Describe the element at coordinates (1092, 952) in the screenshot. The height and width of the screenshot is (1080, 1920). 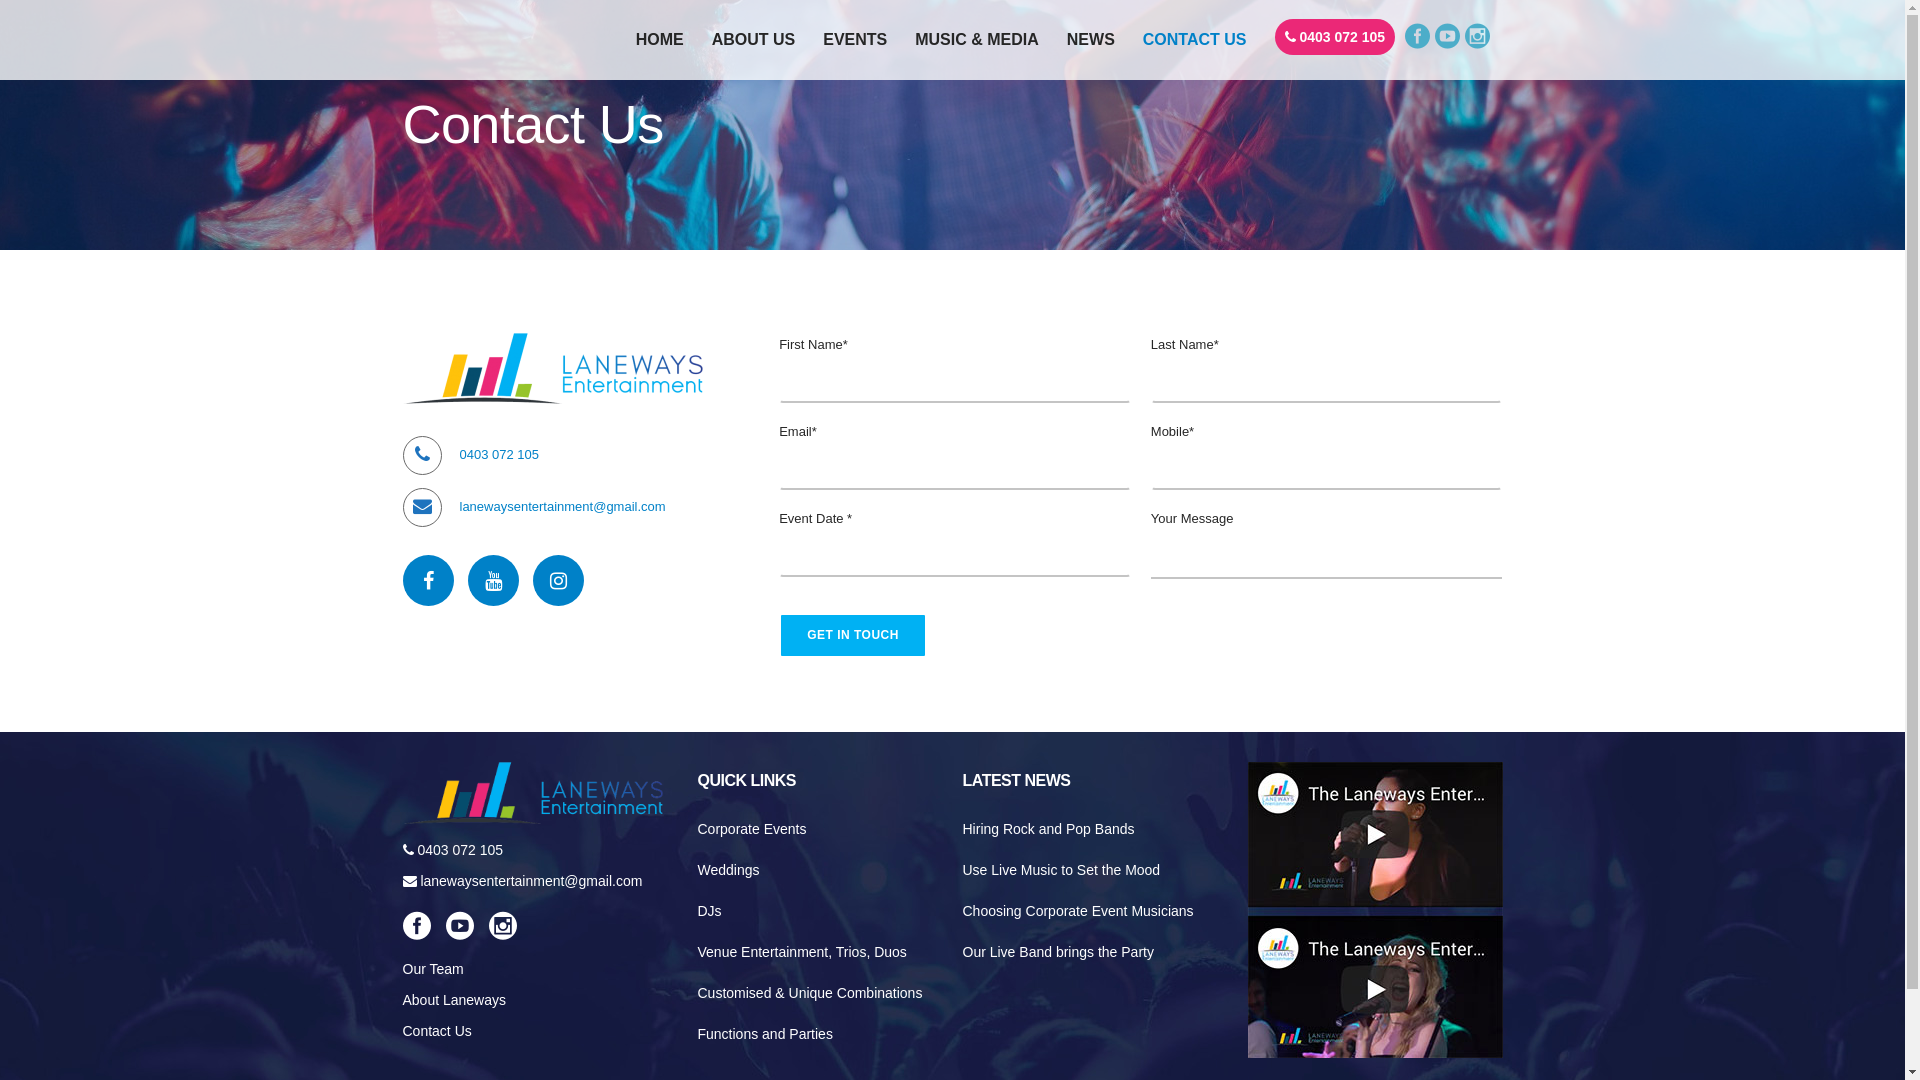
I see `Our Live Band brings the Party` at that location.